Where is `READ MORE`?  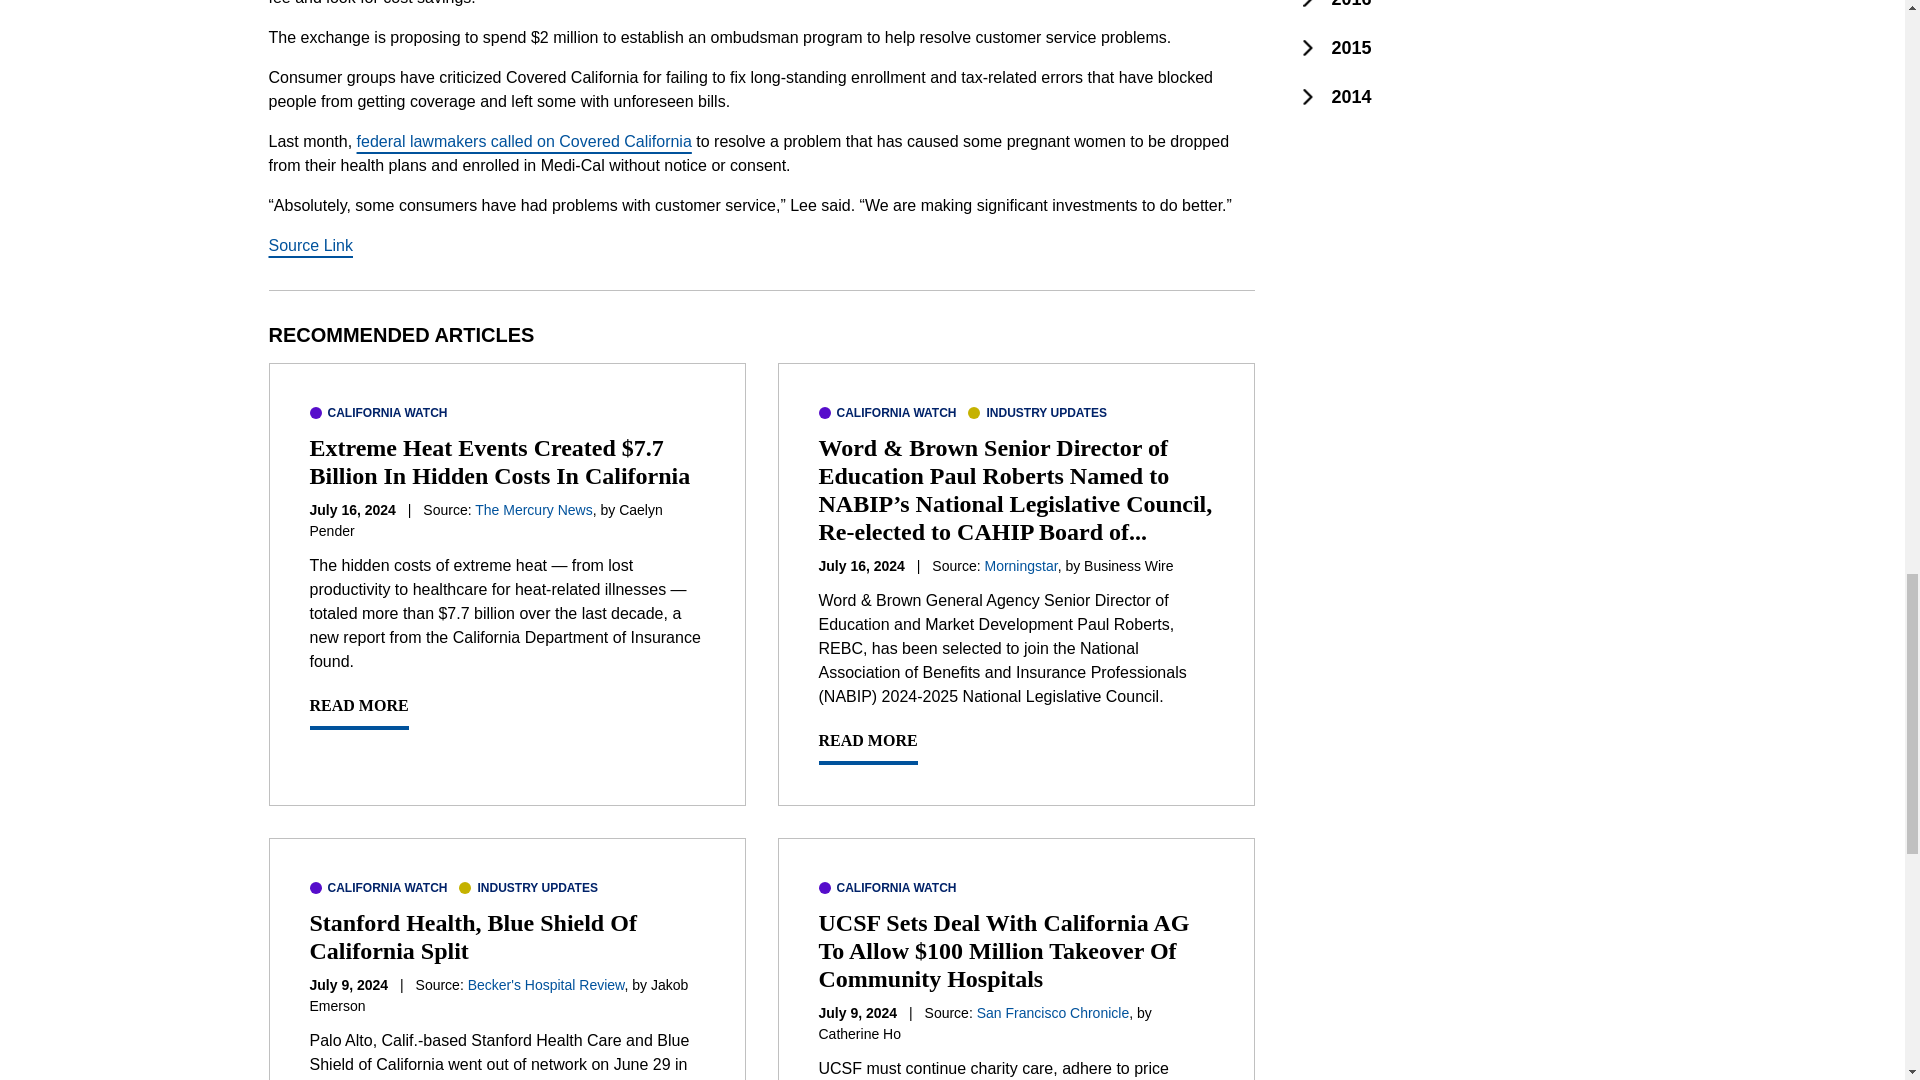
READ MORE is located at coordinates (358, 712).